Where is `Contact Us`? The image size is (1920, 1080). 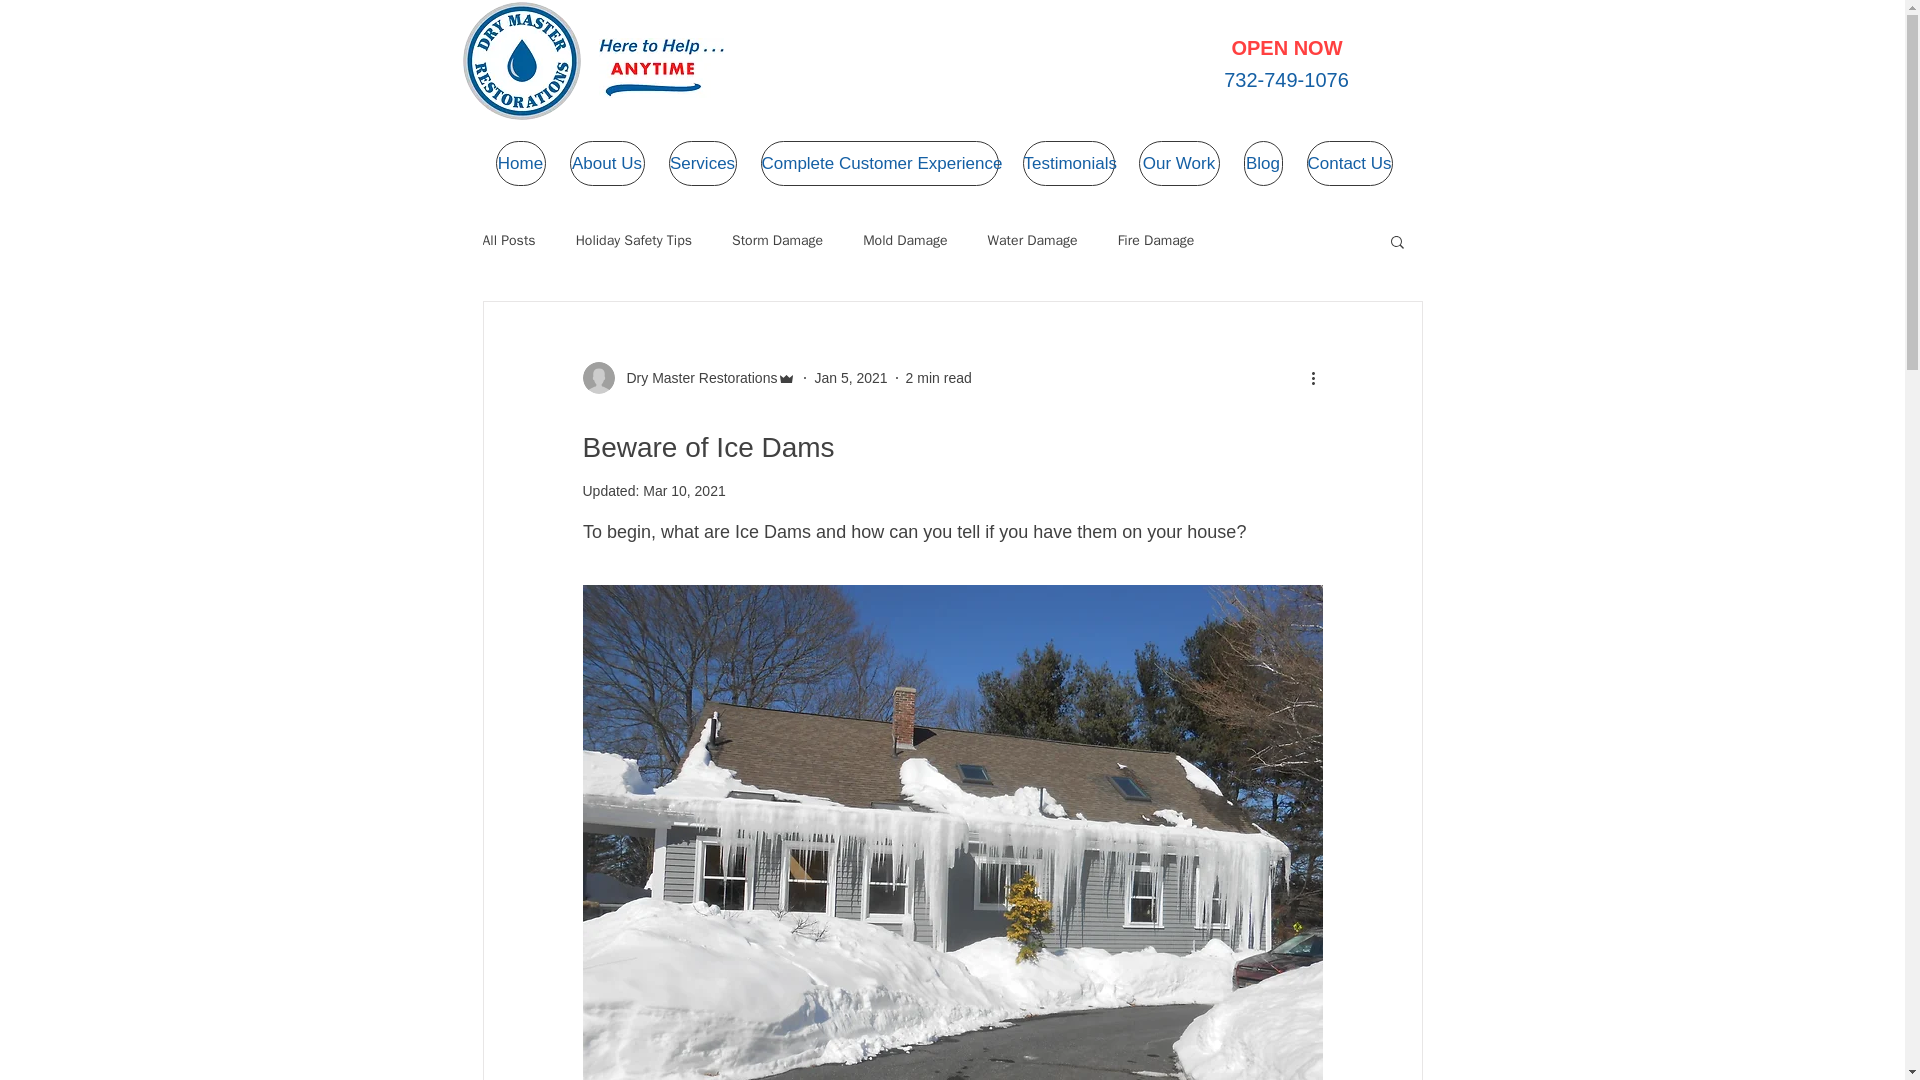 Contact Us is located at coordinates (1348, 163).